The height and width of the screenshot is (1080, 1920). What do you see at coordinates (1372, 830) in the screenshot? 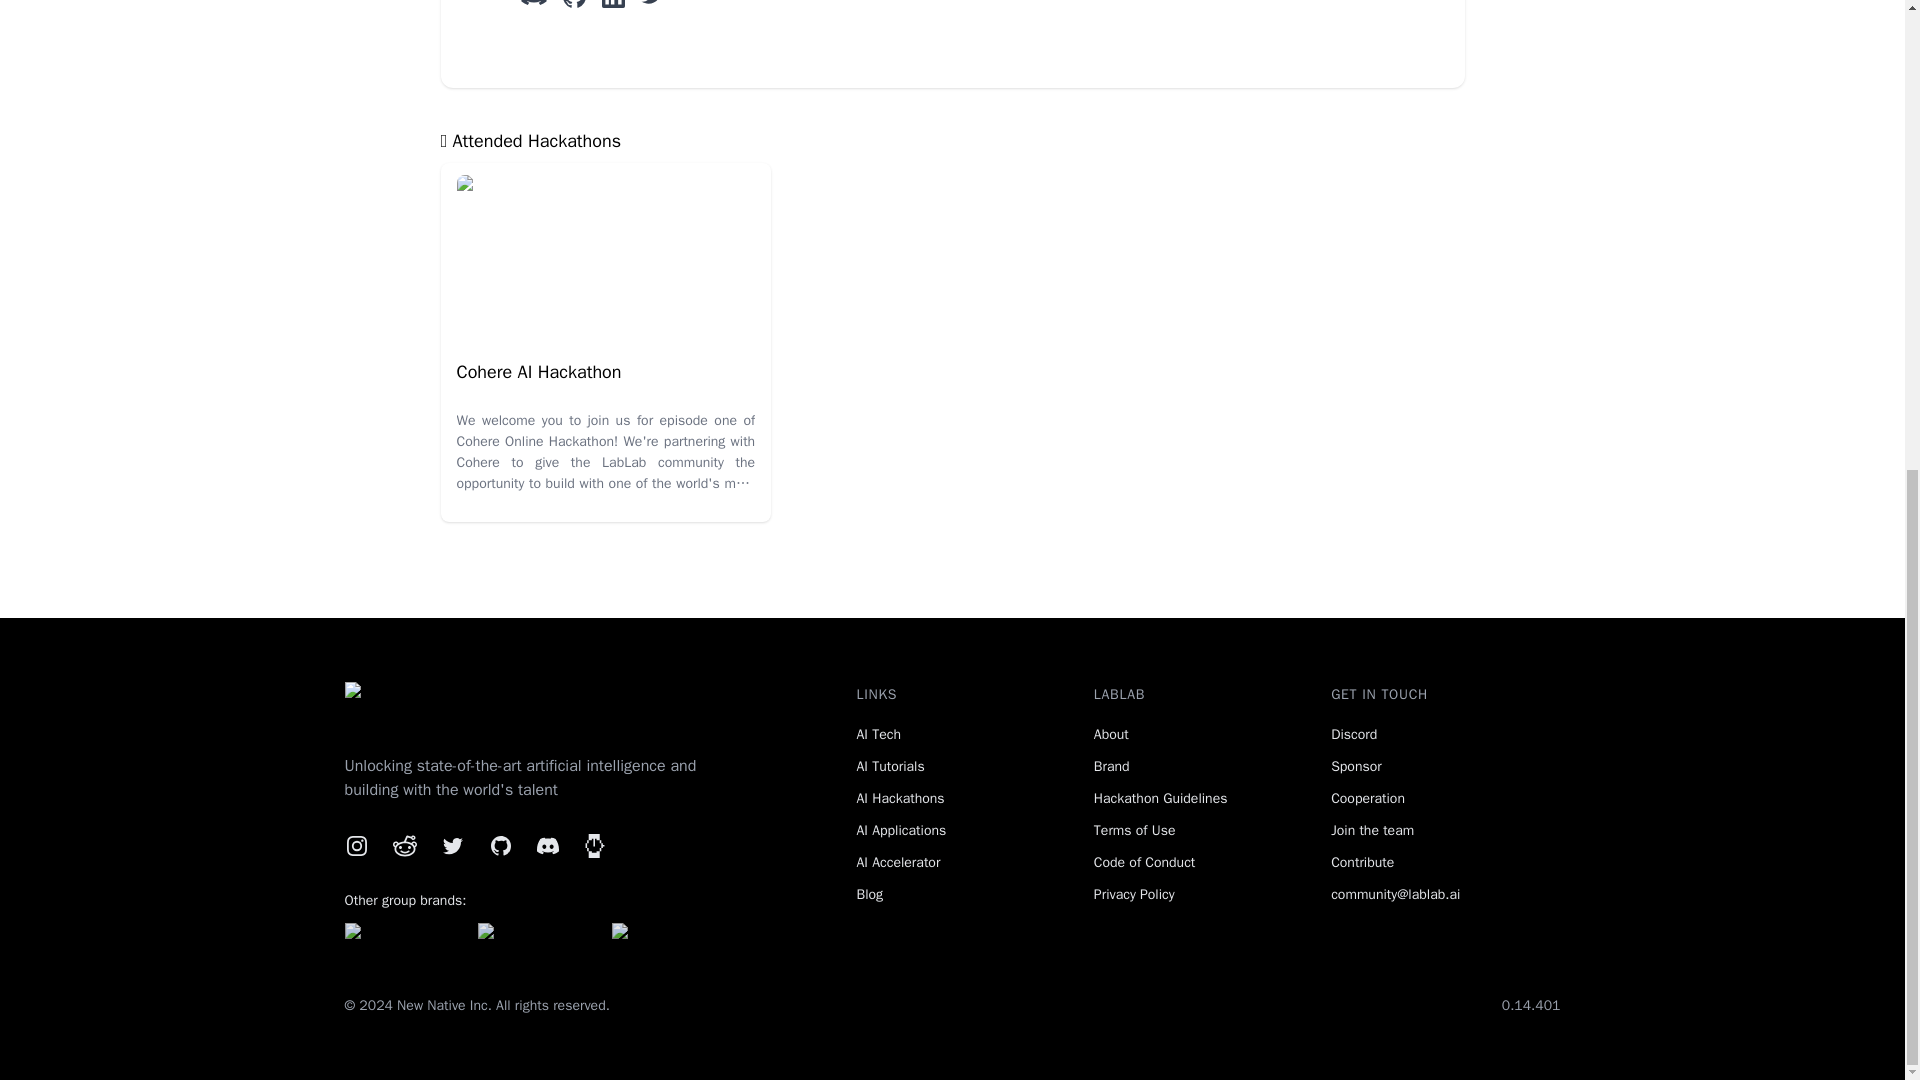
I see `Join the team` at bounding box center [1372, 830].